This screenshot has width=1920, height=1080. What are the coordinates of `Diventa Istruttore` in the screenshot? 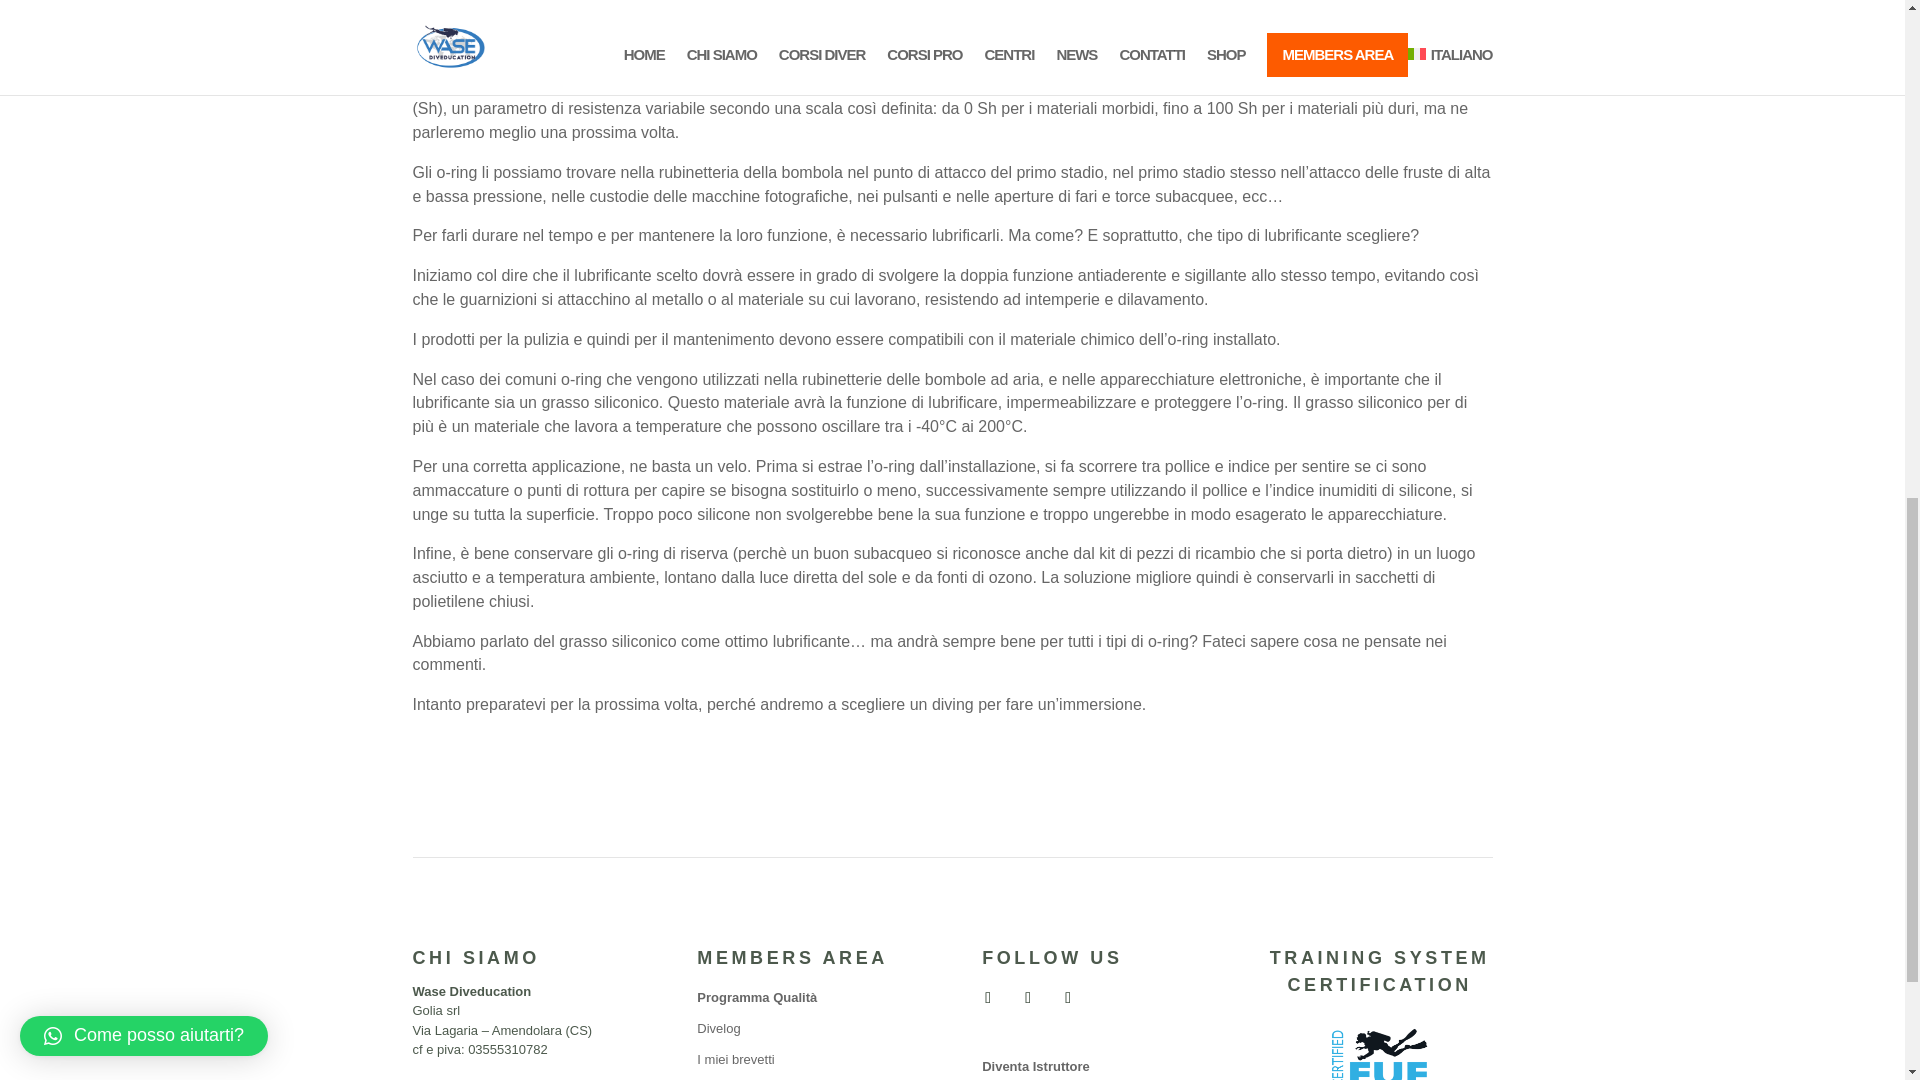 It's located at (1036, 1066).